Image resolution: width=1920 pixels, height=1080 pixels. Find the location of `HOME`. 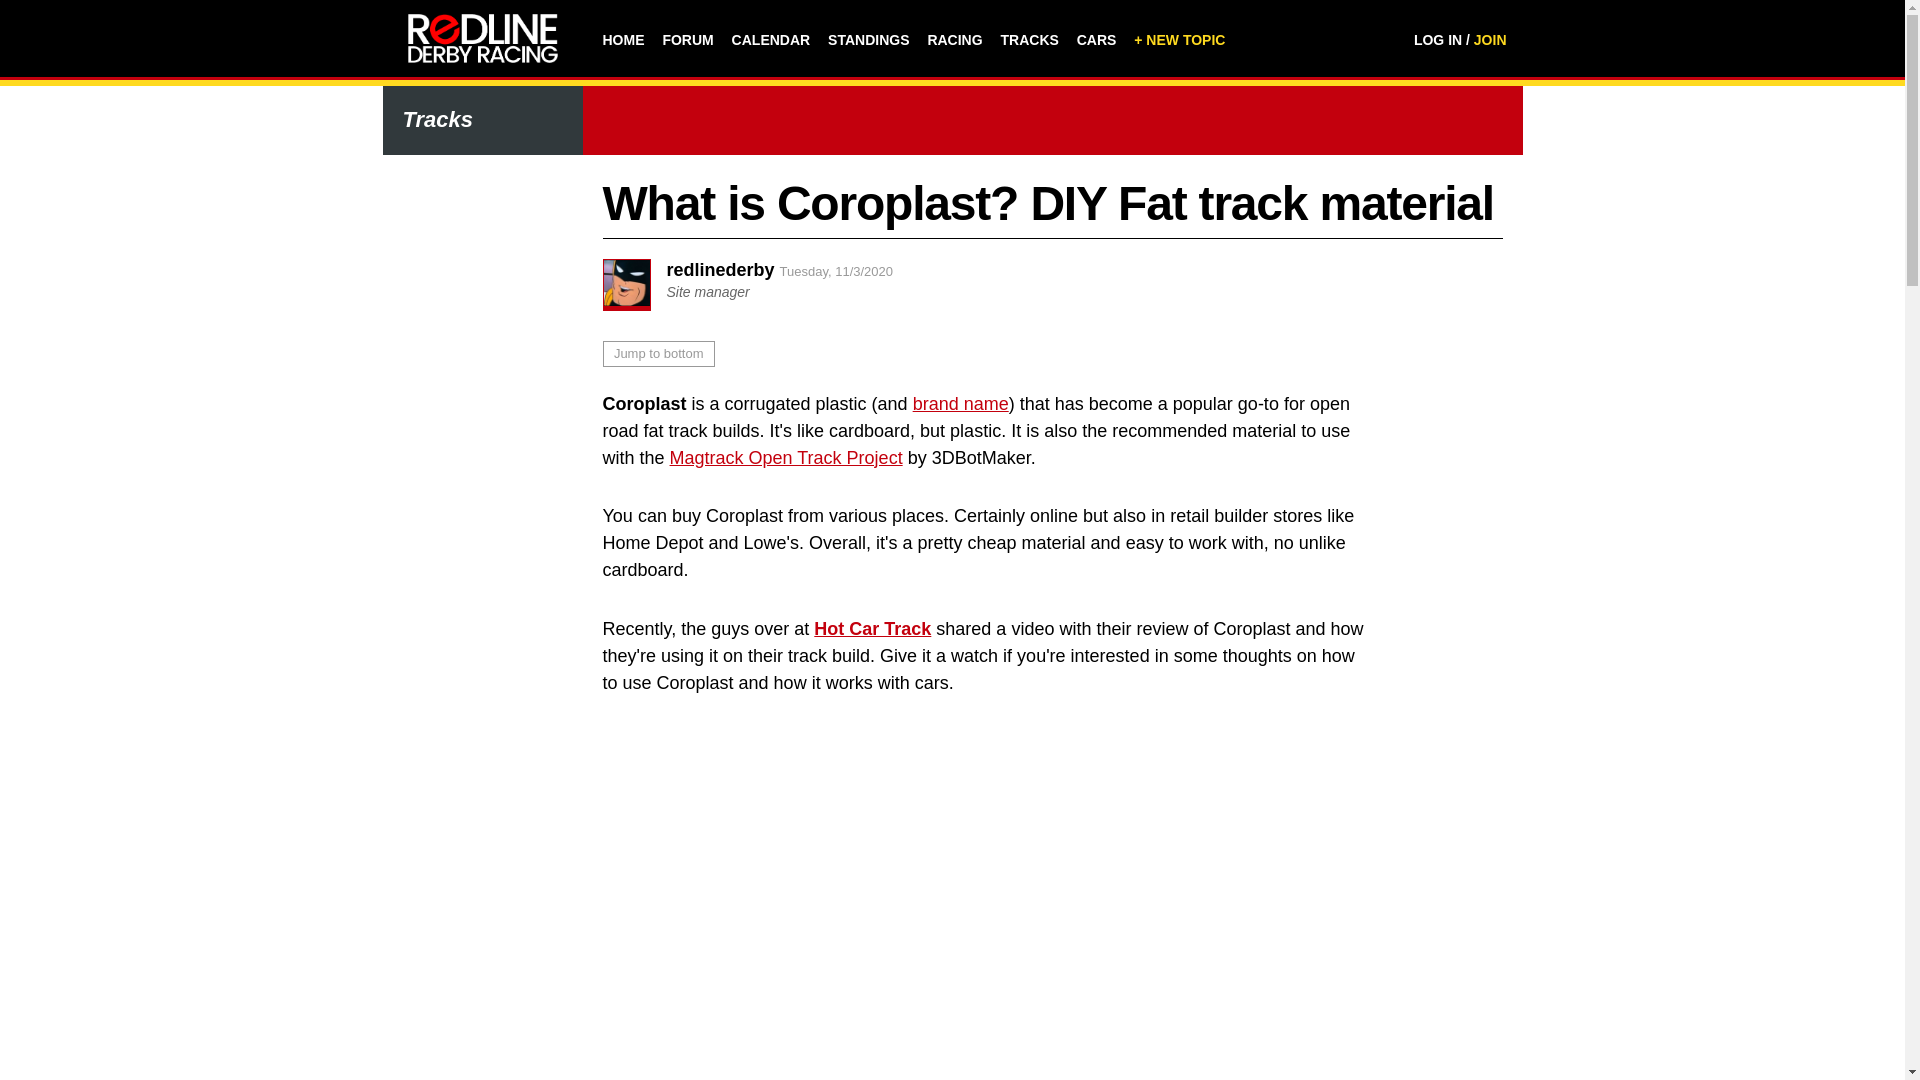

HOME is located at coordinates (622, 40).